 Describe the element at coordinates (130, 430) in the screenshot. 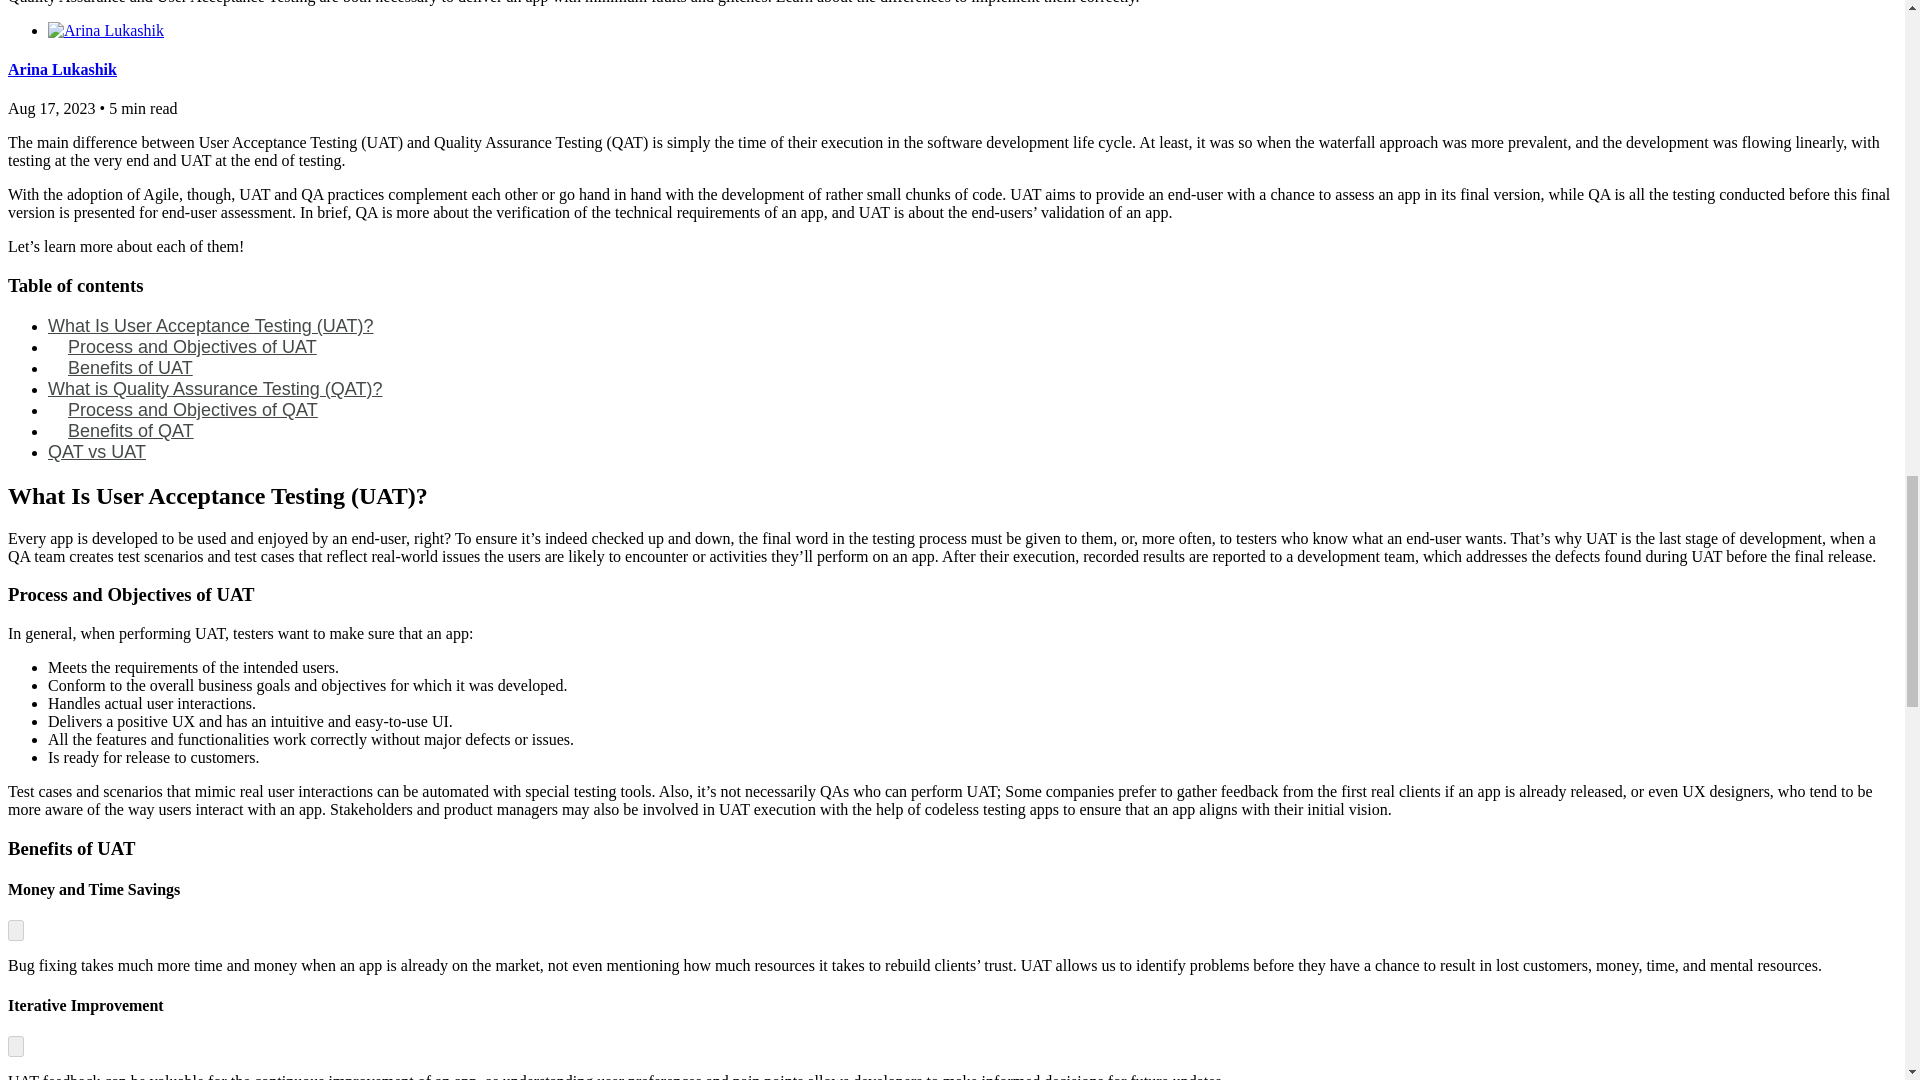

I see `Benefits of QAT` at that location.